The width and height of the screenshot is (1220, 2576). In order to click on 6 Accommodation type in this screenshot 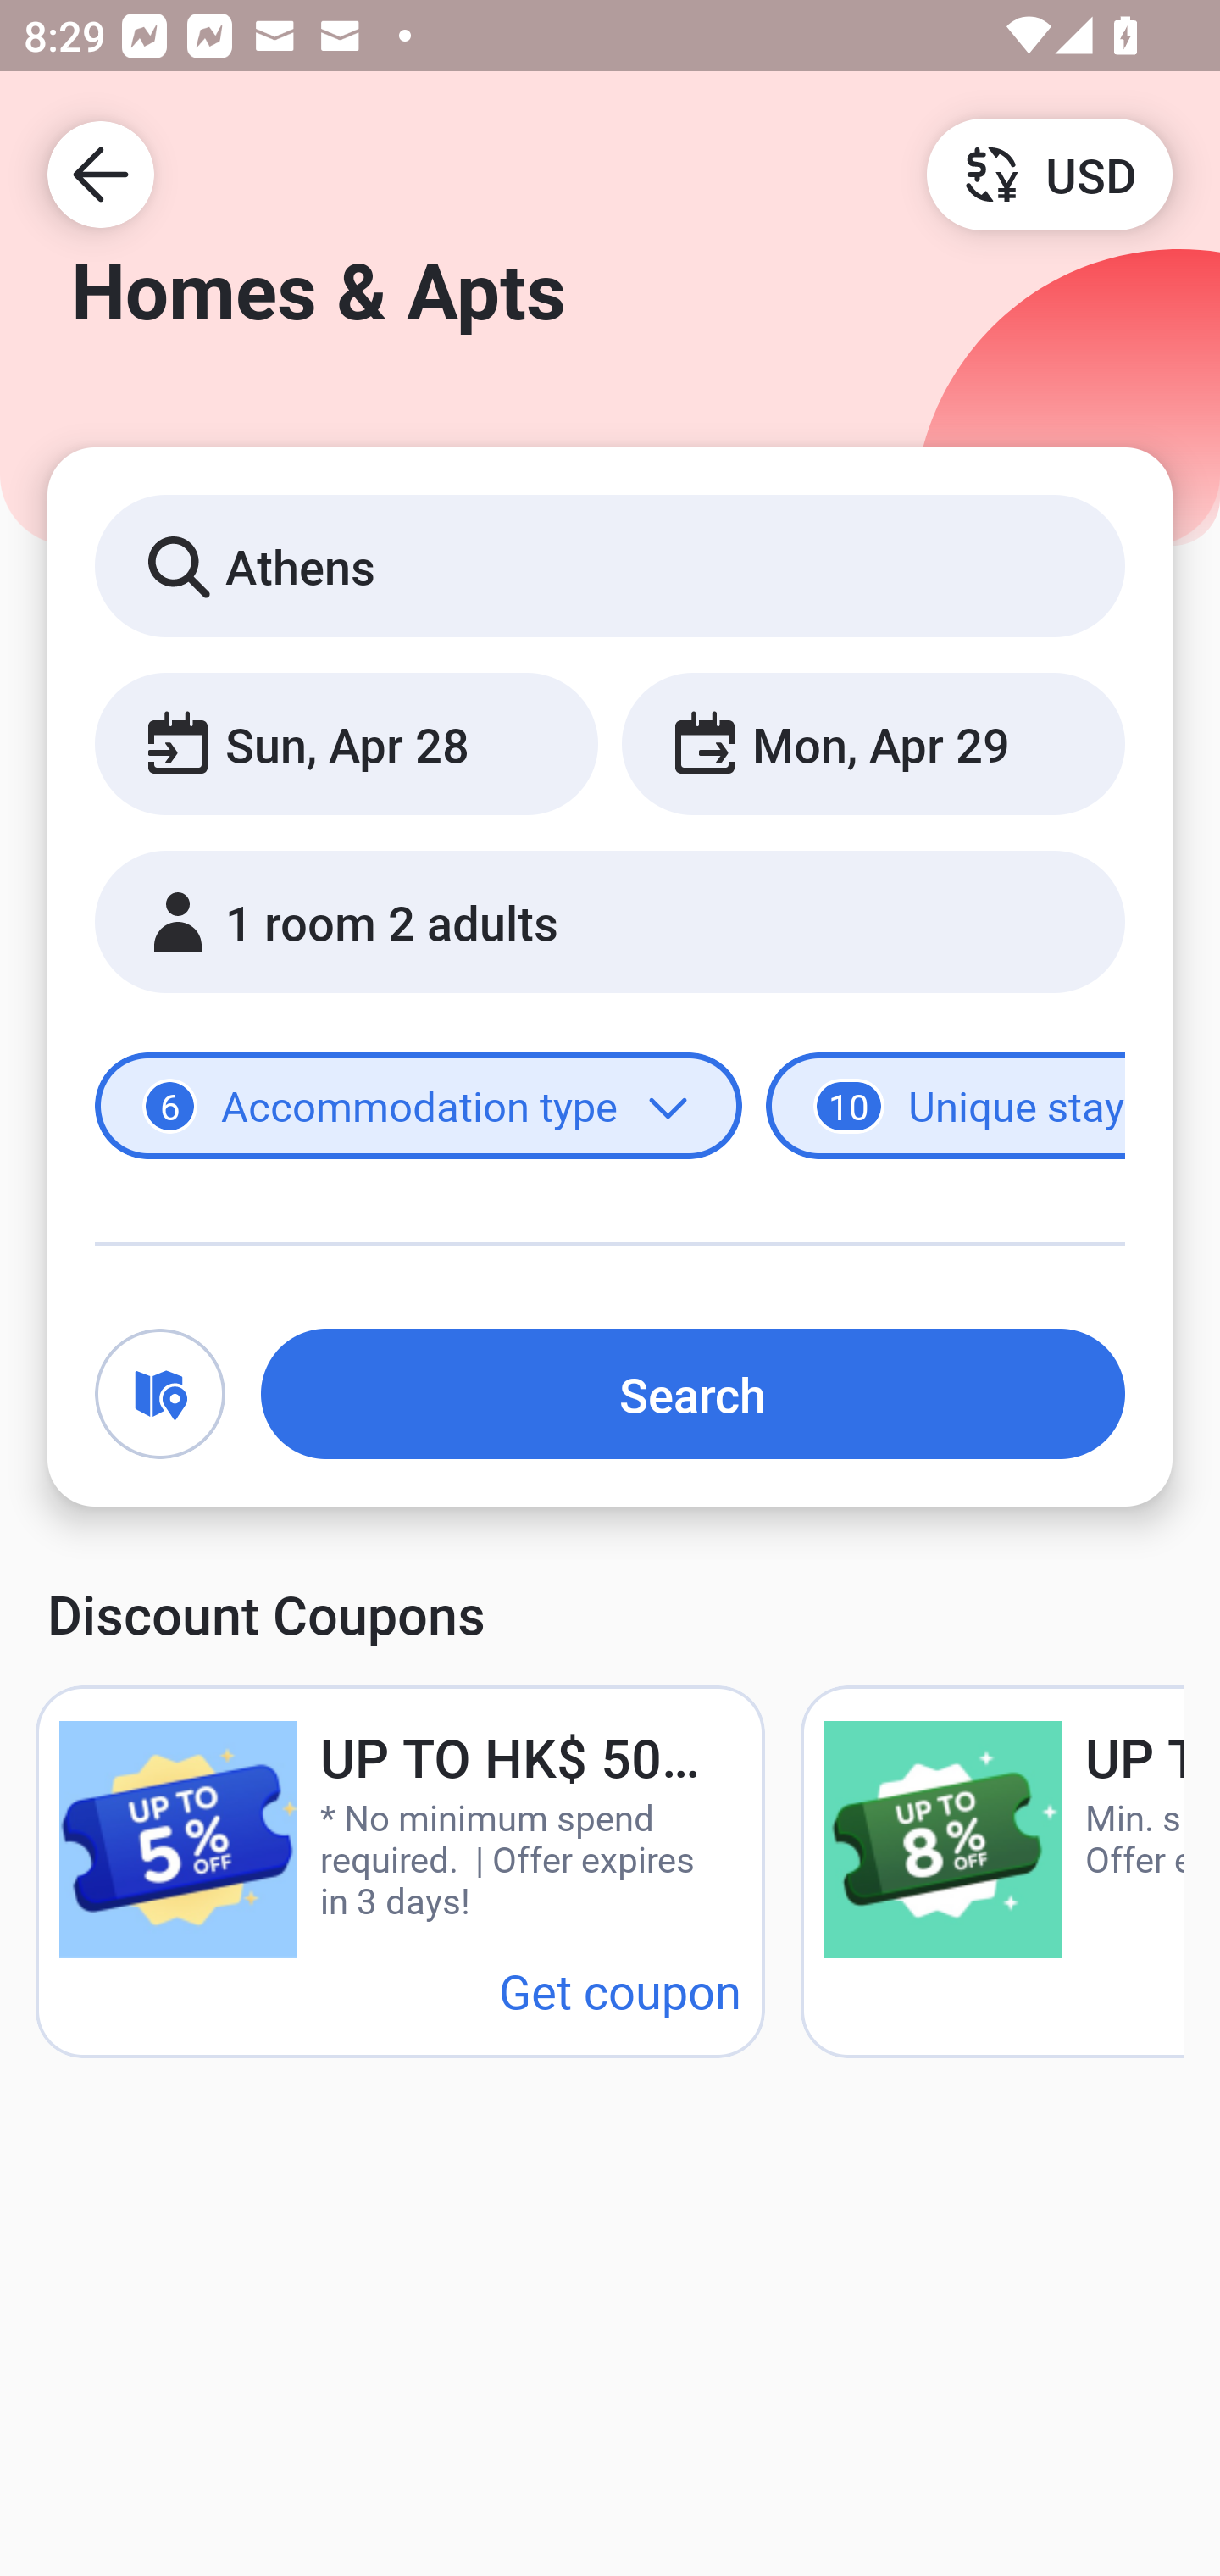, I will do `click(419, 1107)`.